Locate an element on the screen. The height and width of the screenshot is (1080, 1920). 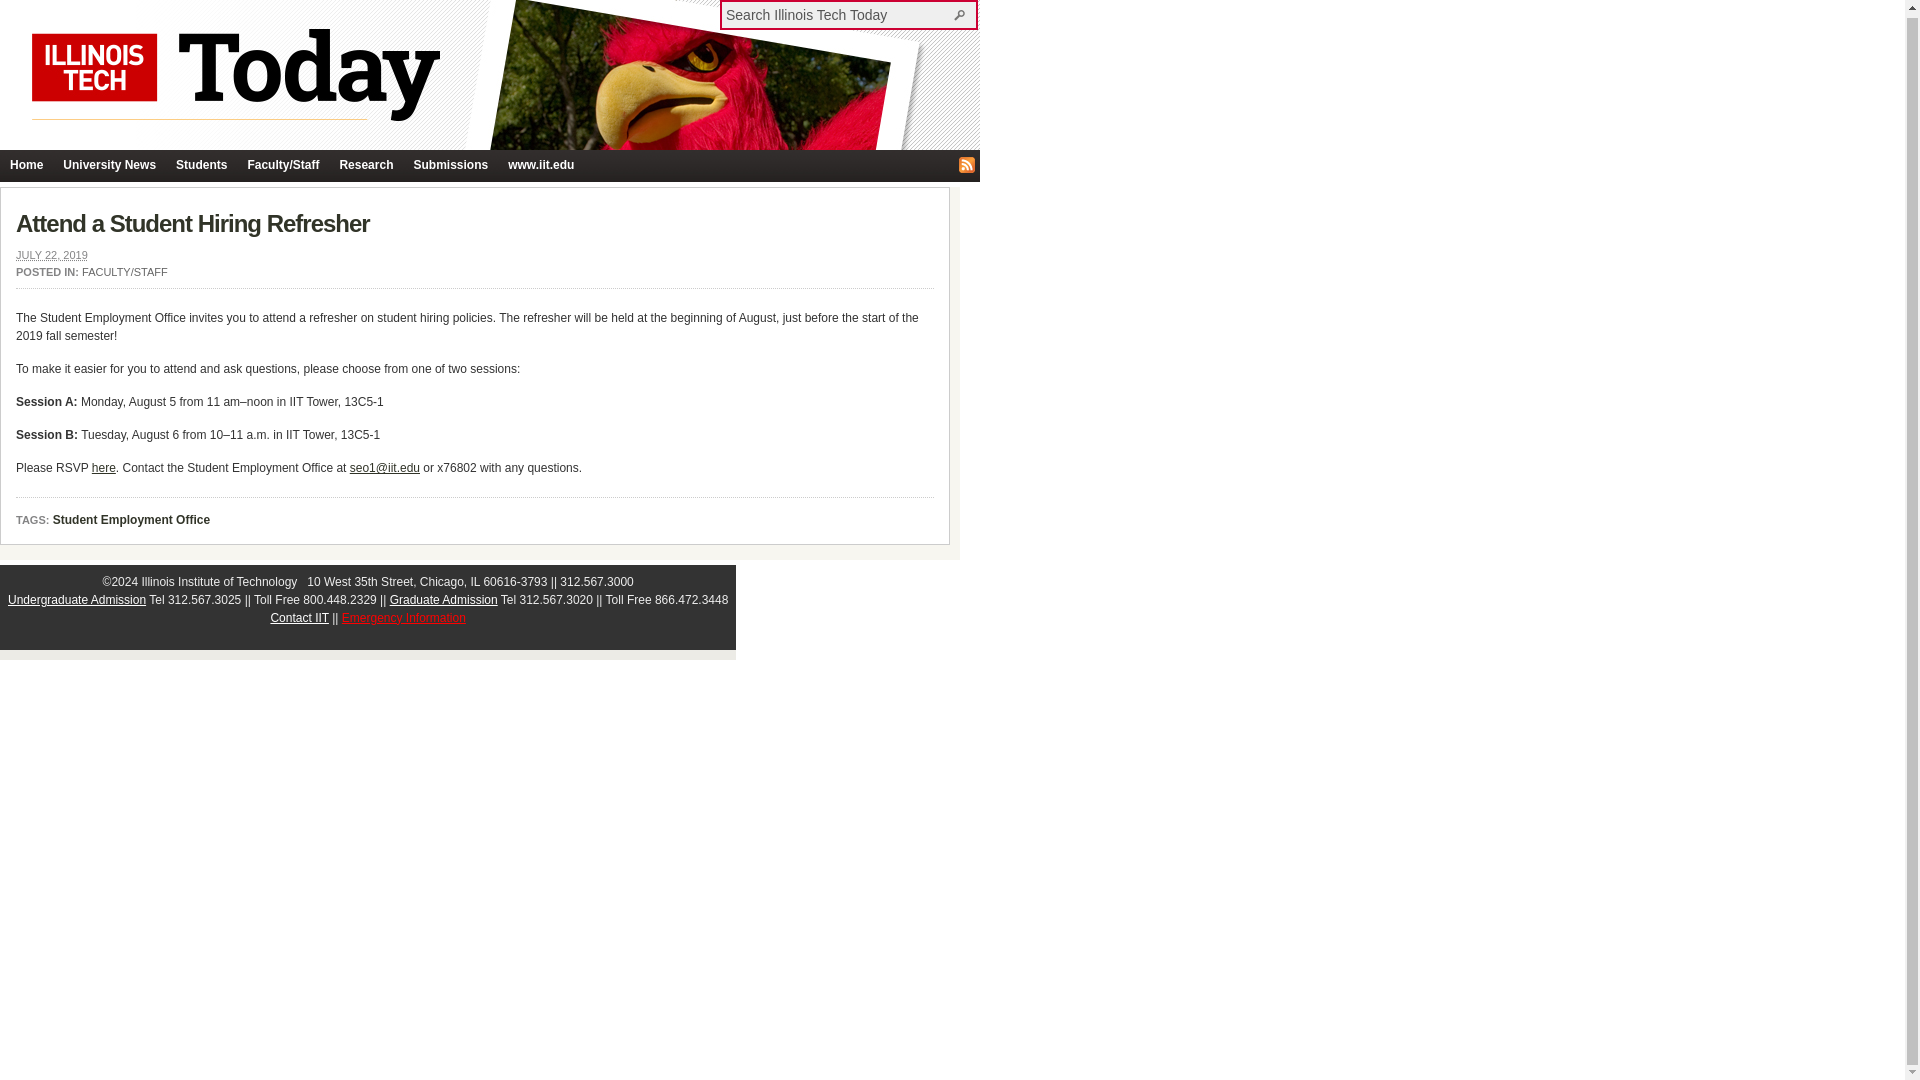
Undergraduate Admission is located at coordinates (76, 599).